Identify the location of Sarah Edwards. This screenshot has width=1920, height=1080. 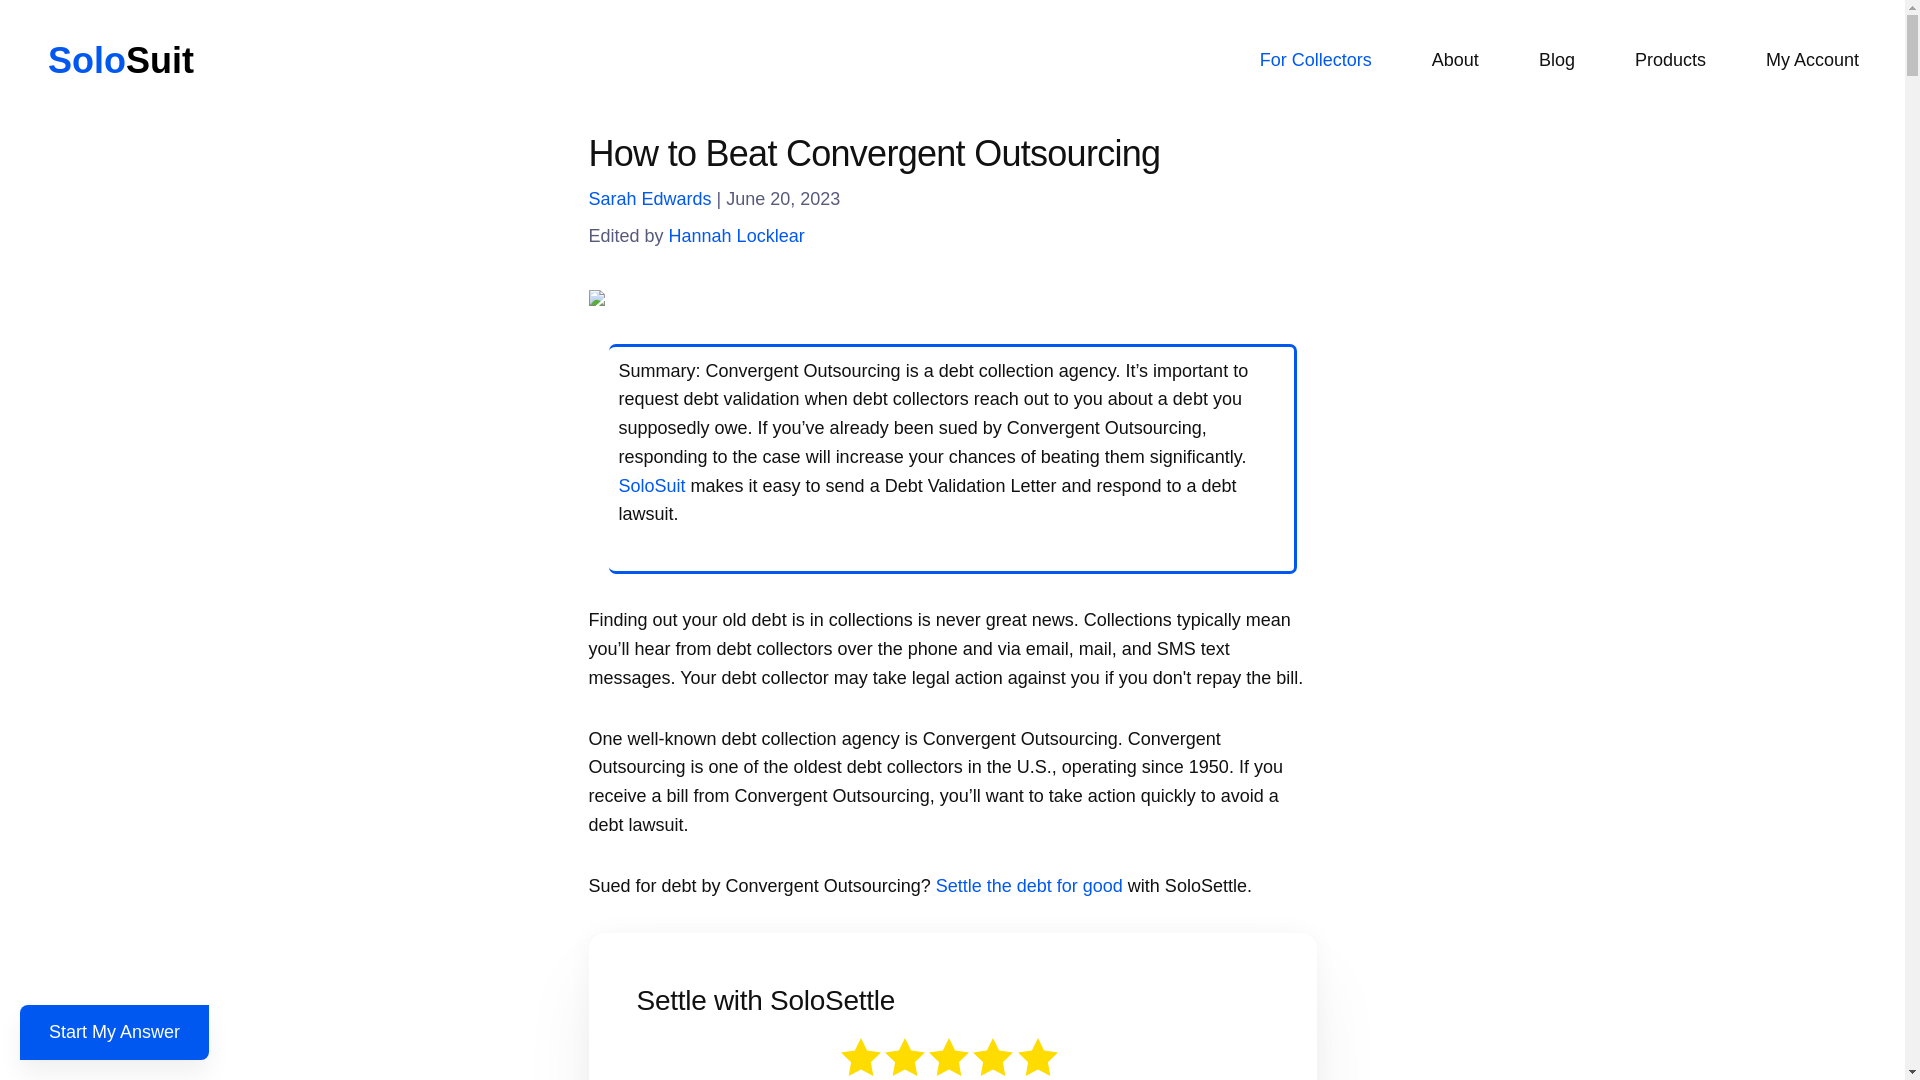
(648, 199).